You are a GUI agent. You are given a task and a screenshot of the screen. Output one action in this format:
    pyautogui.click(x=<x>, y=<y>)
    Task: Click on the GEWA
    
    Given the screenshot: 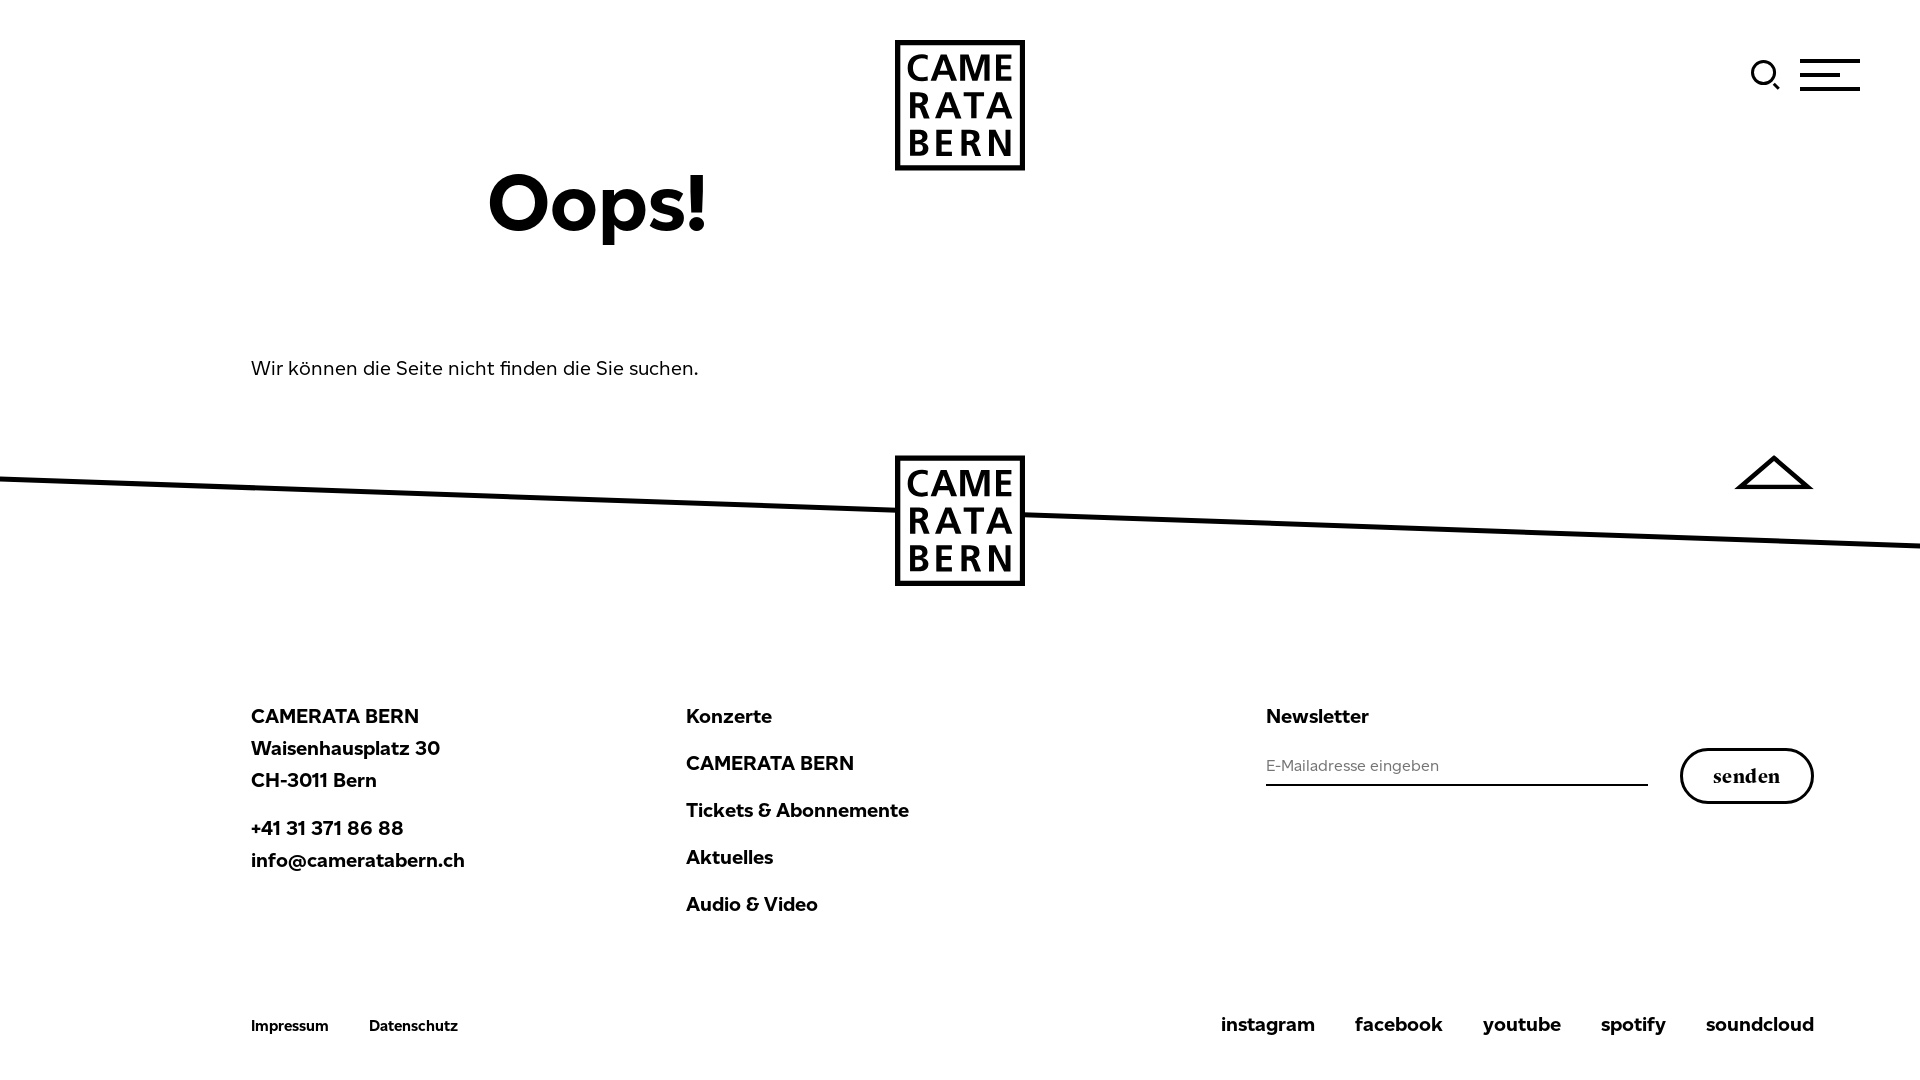 What is the action you would take?
    pyautogui.click(x=960, y=106)
    